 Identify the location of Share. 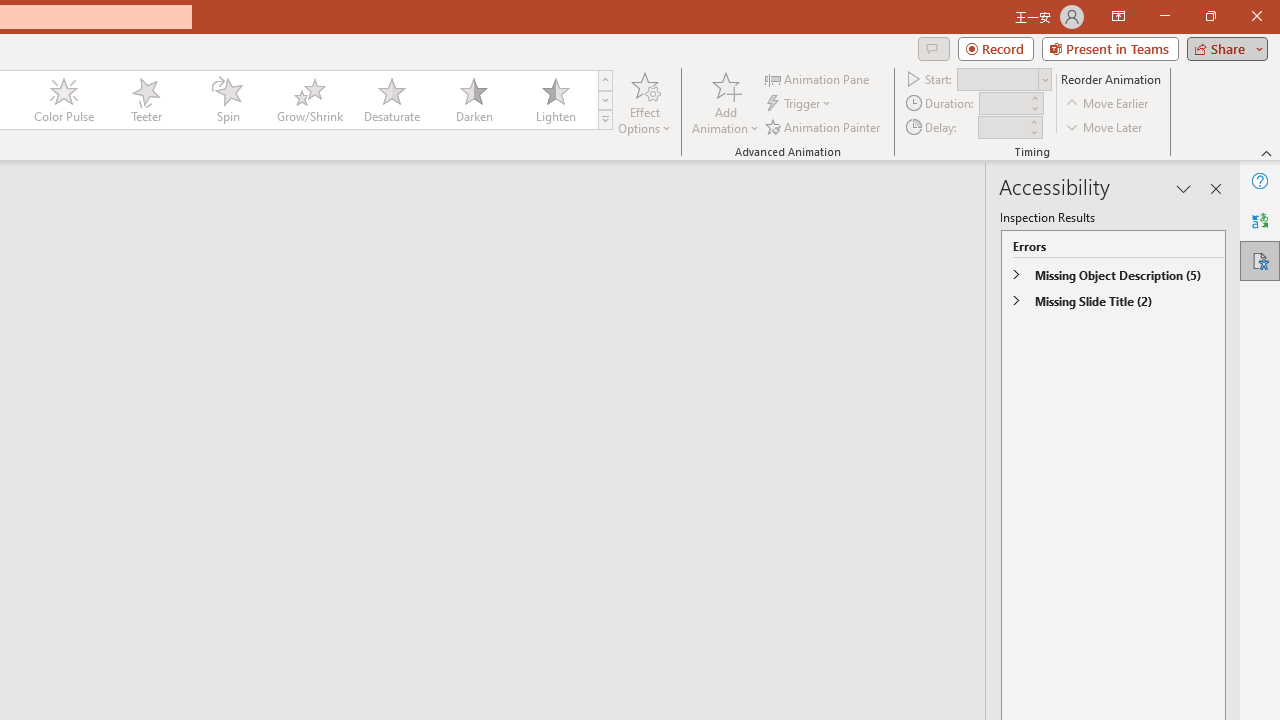
(1223, 48).